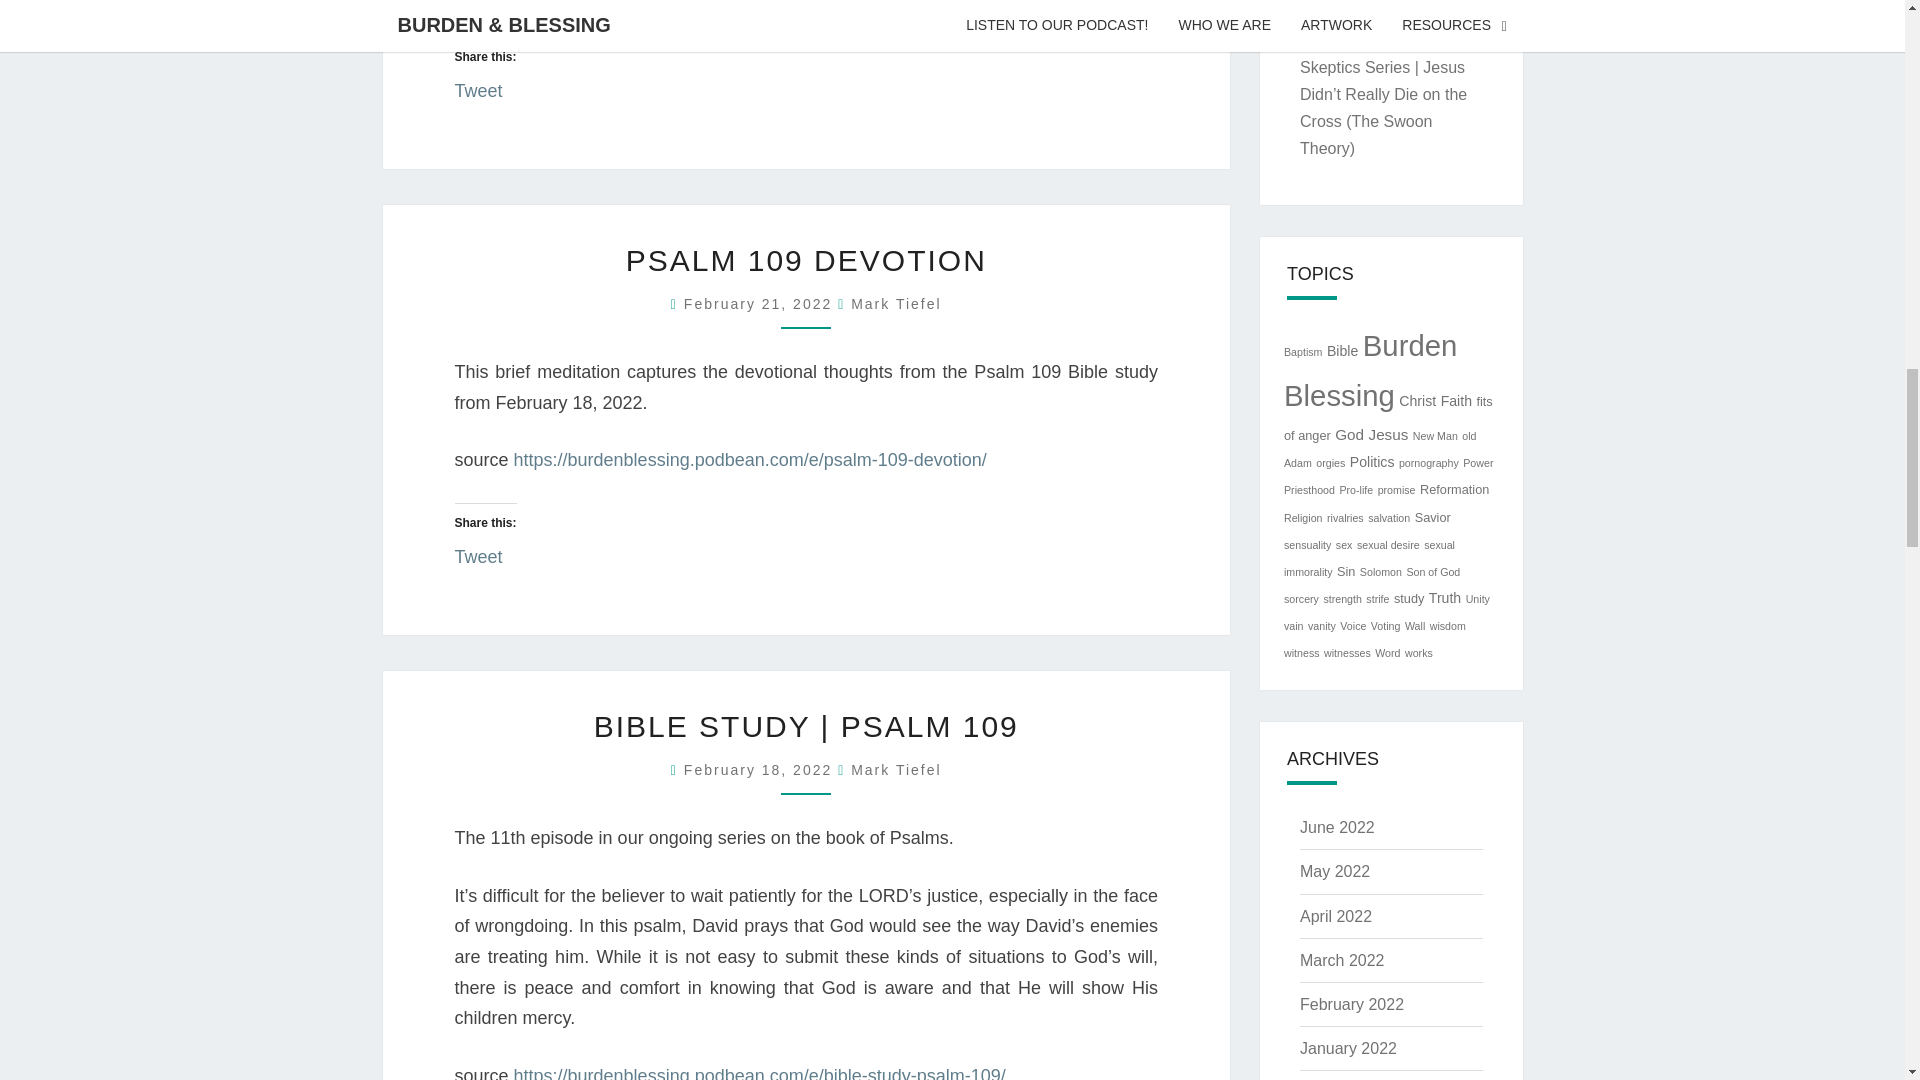 This screenshot has height=1080, width=1920. I want to click on Tweet, so click(477, 84).